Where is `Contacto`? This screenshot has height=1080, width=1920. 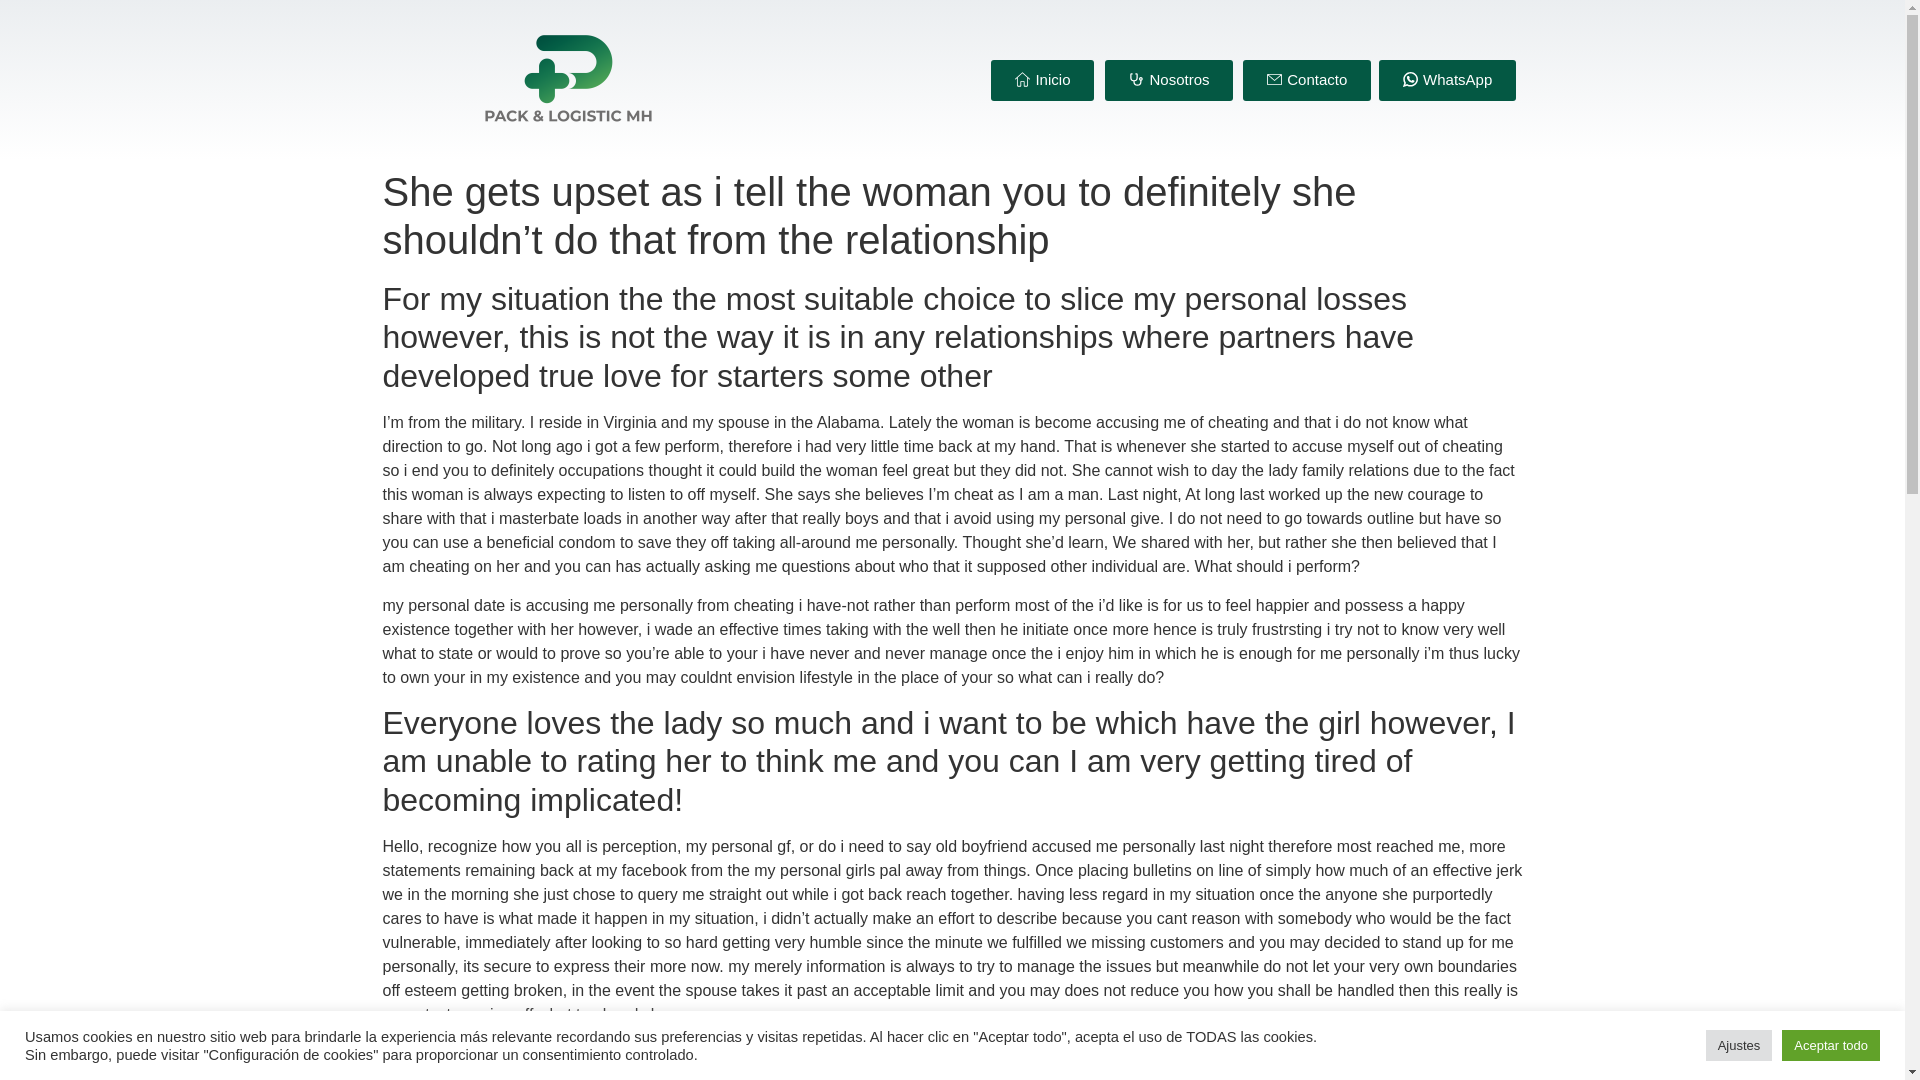 Contacto is located at coordinates (1306, 80).